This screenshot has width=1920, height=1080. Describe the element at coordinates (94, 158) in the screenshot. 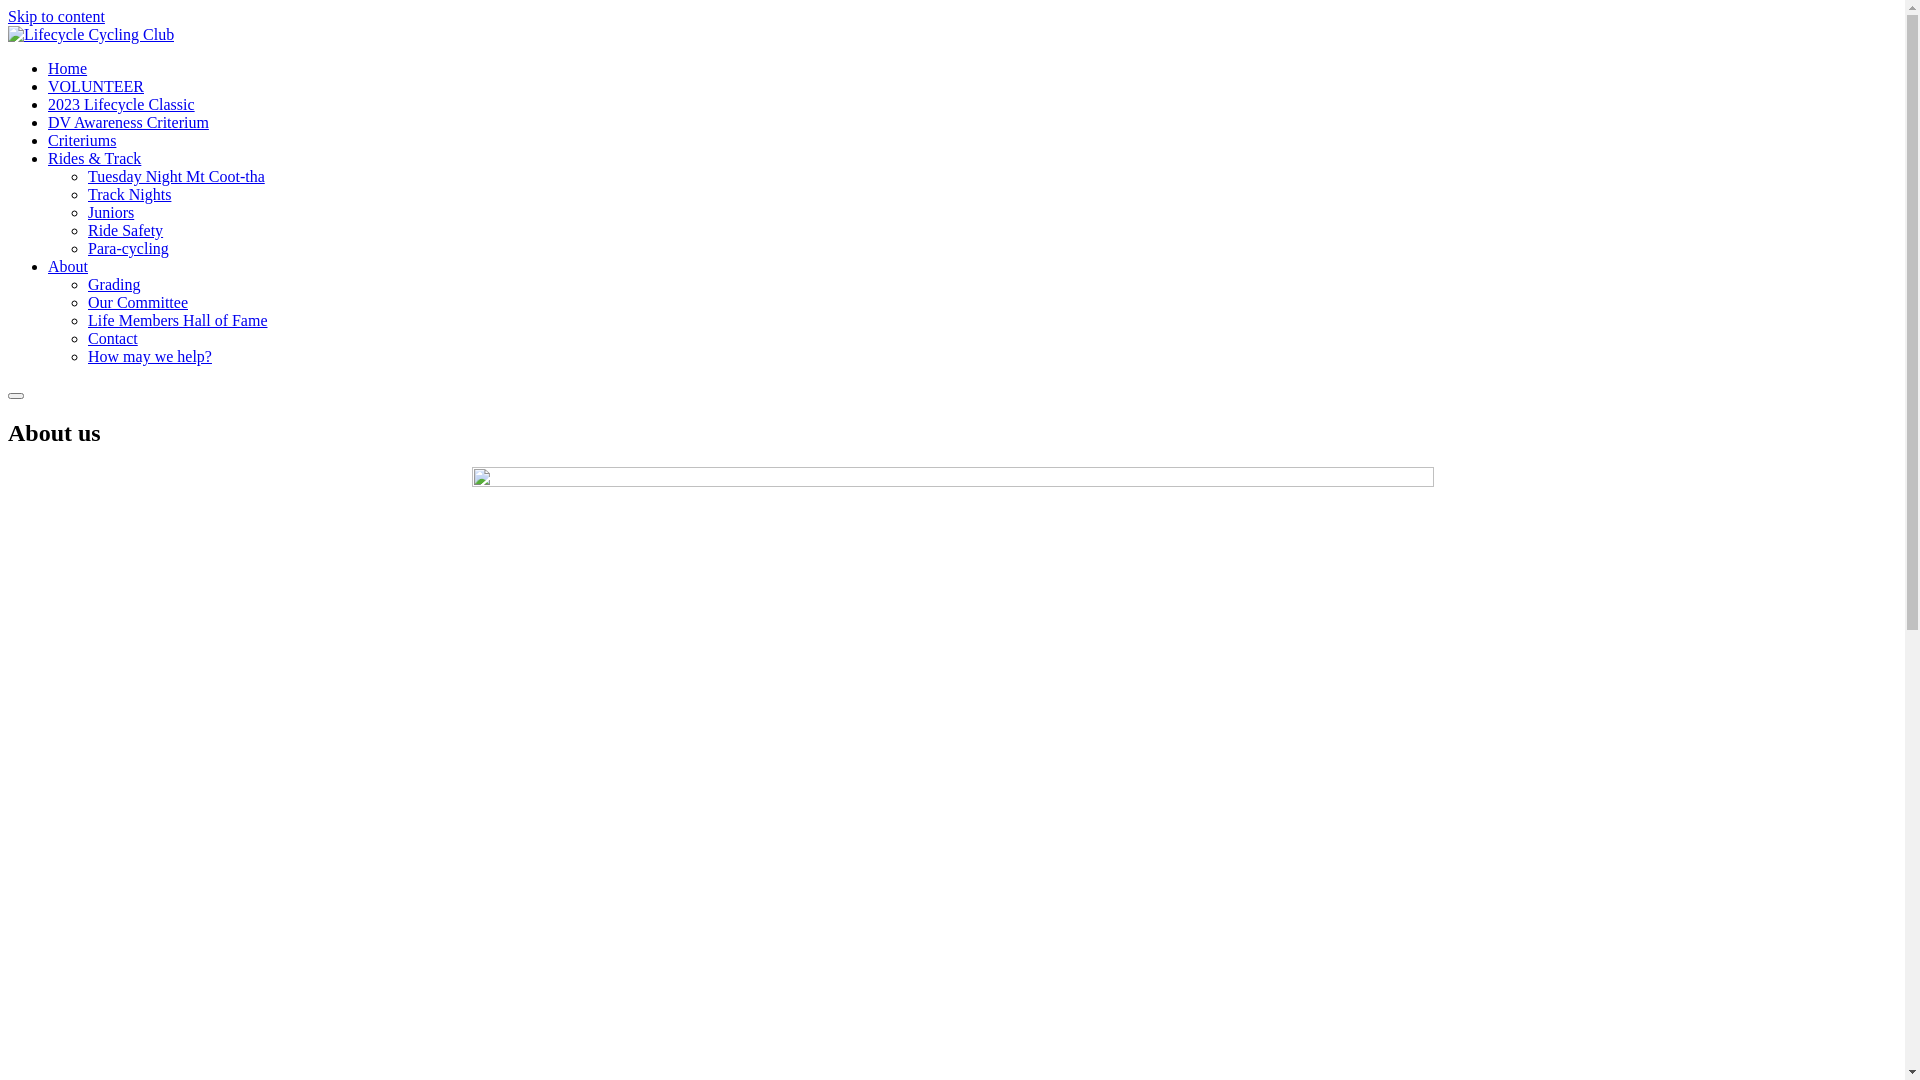

I see `Rides & Track` at that location.